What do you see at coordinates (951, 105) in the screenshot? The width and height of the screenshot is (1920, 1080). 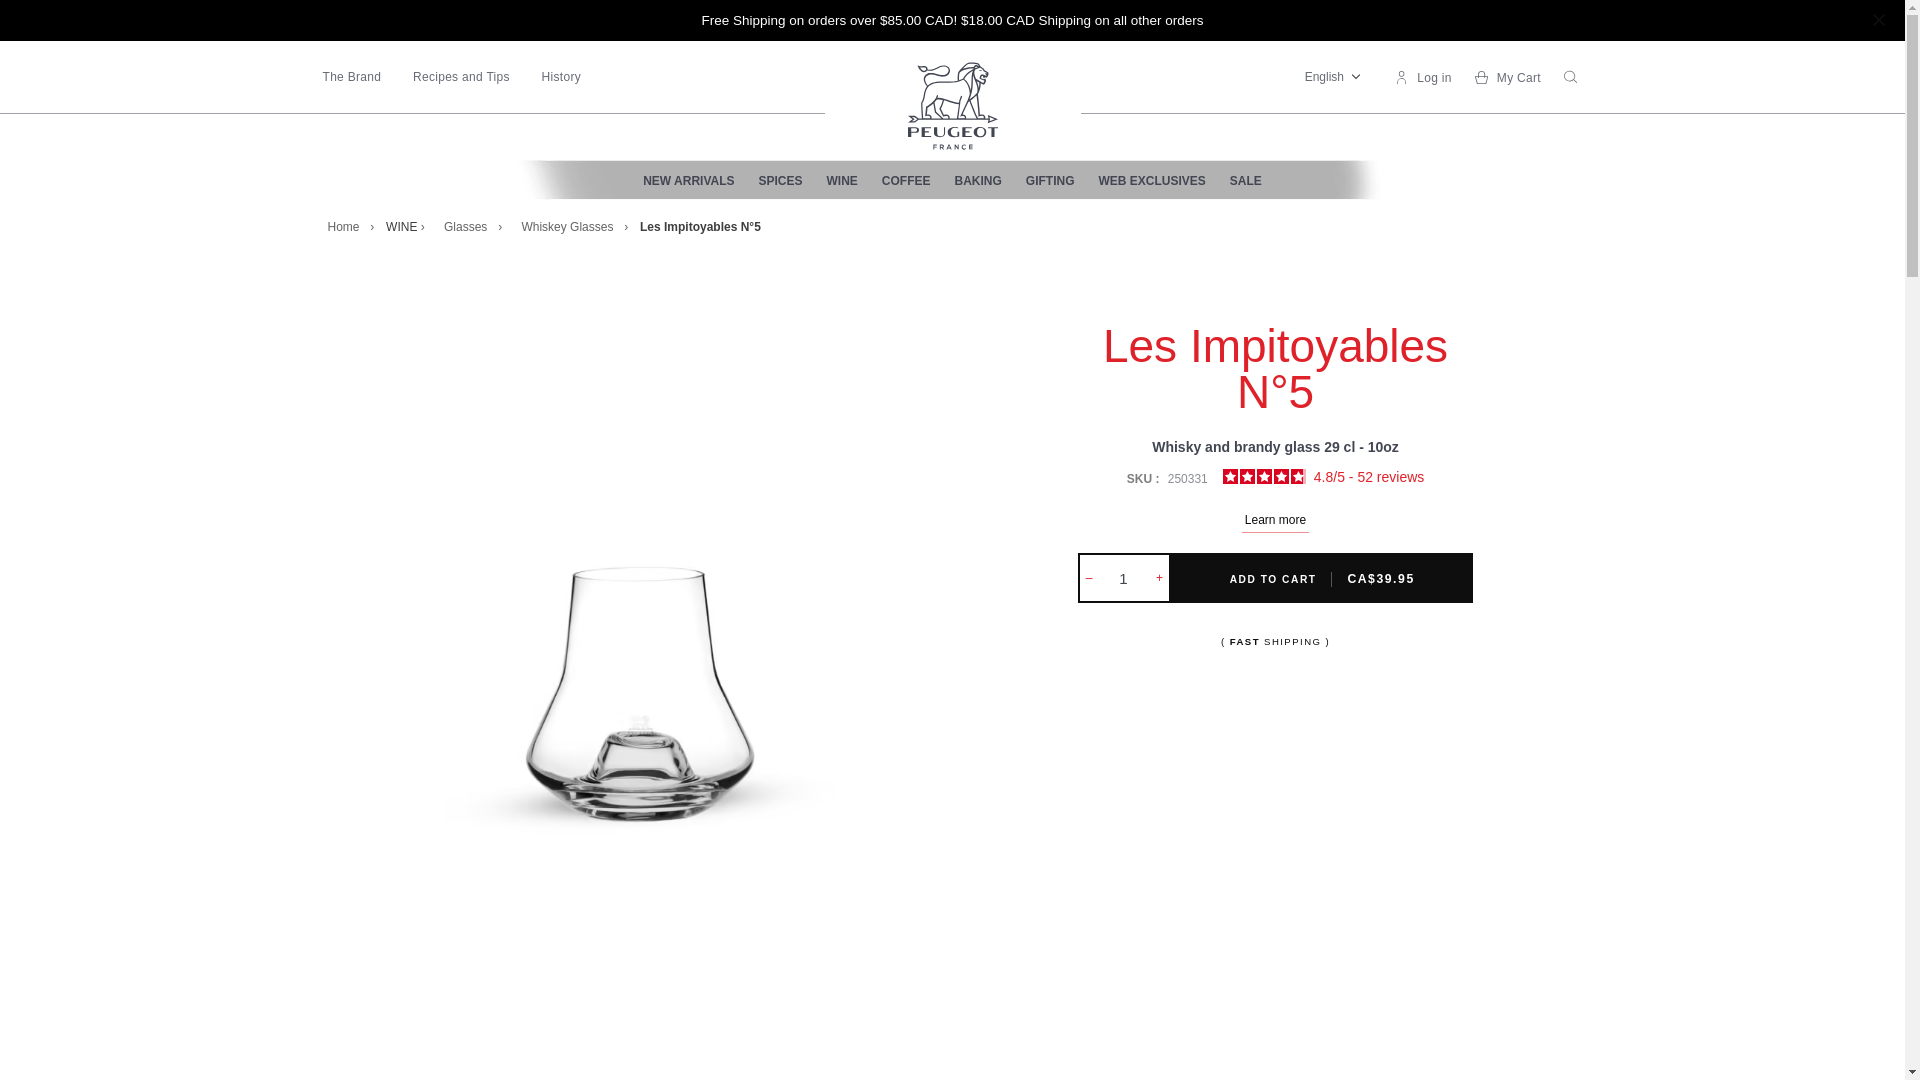 I see `Peugeot Saveurs` at bounding box center [951, 105].